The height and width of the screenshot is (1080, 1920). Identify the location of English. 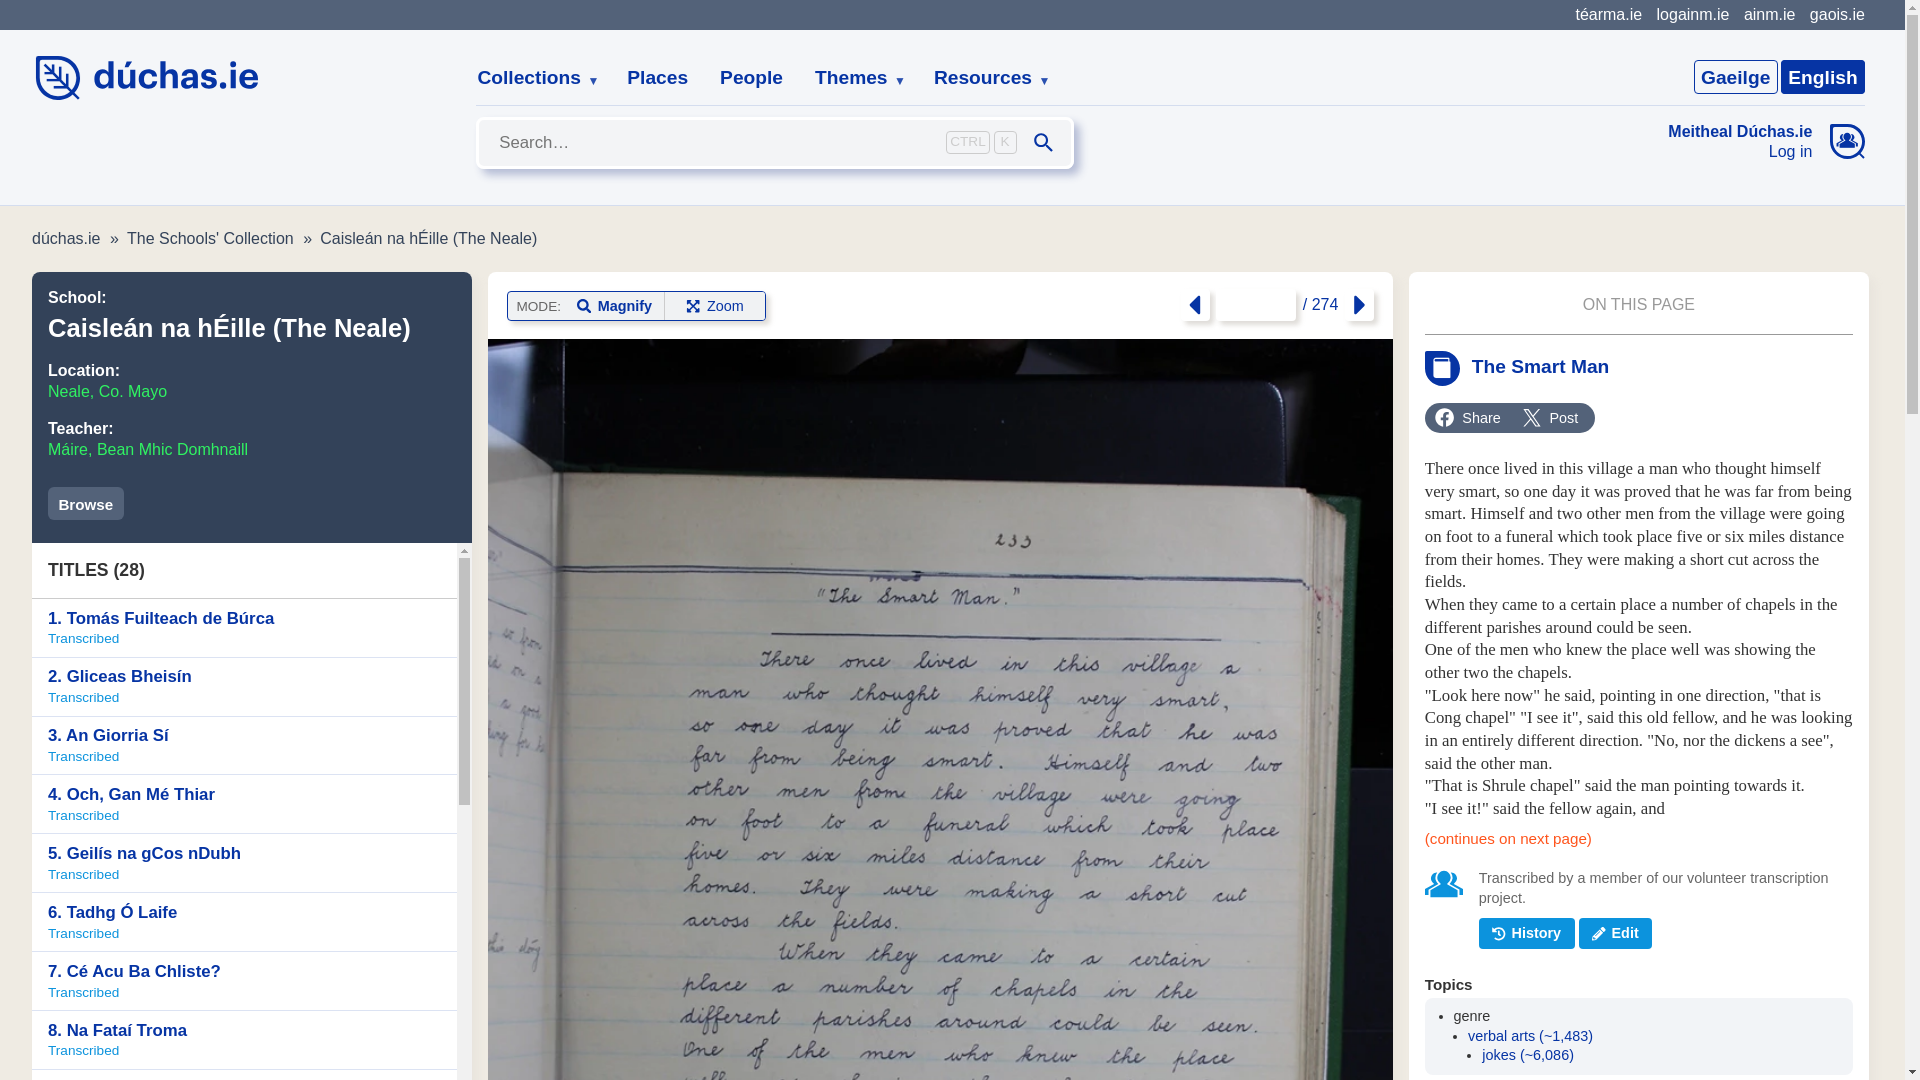
(1822, 76).